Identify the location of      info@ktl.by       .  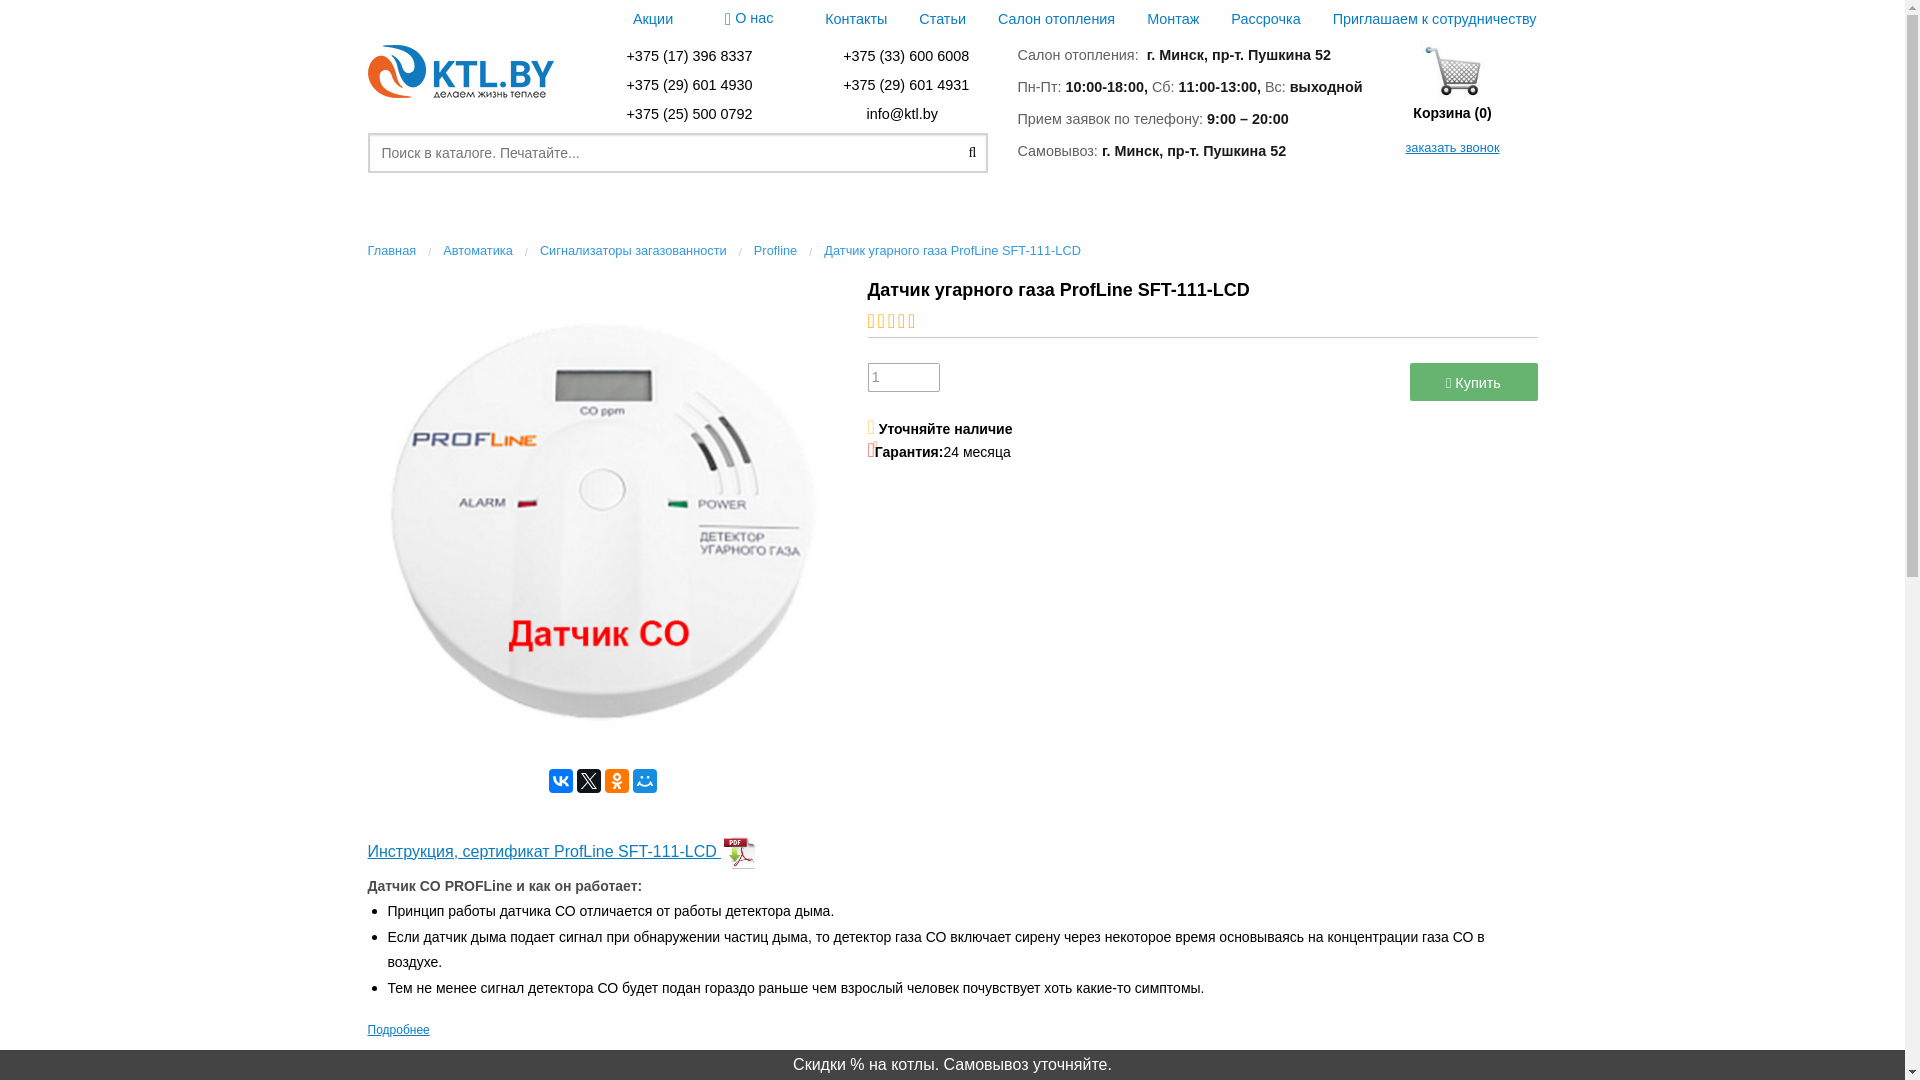
(905, 114).